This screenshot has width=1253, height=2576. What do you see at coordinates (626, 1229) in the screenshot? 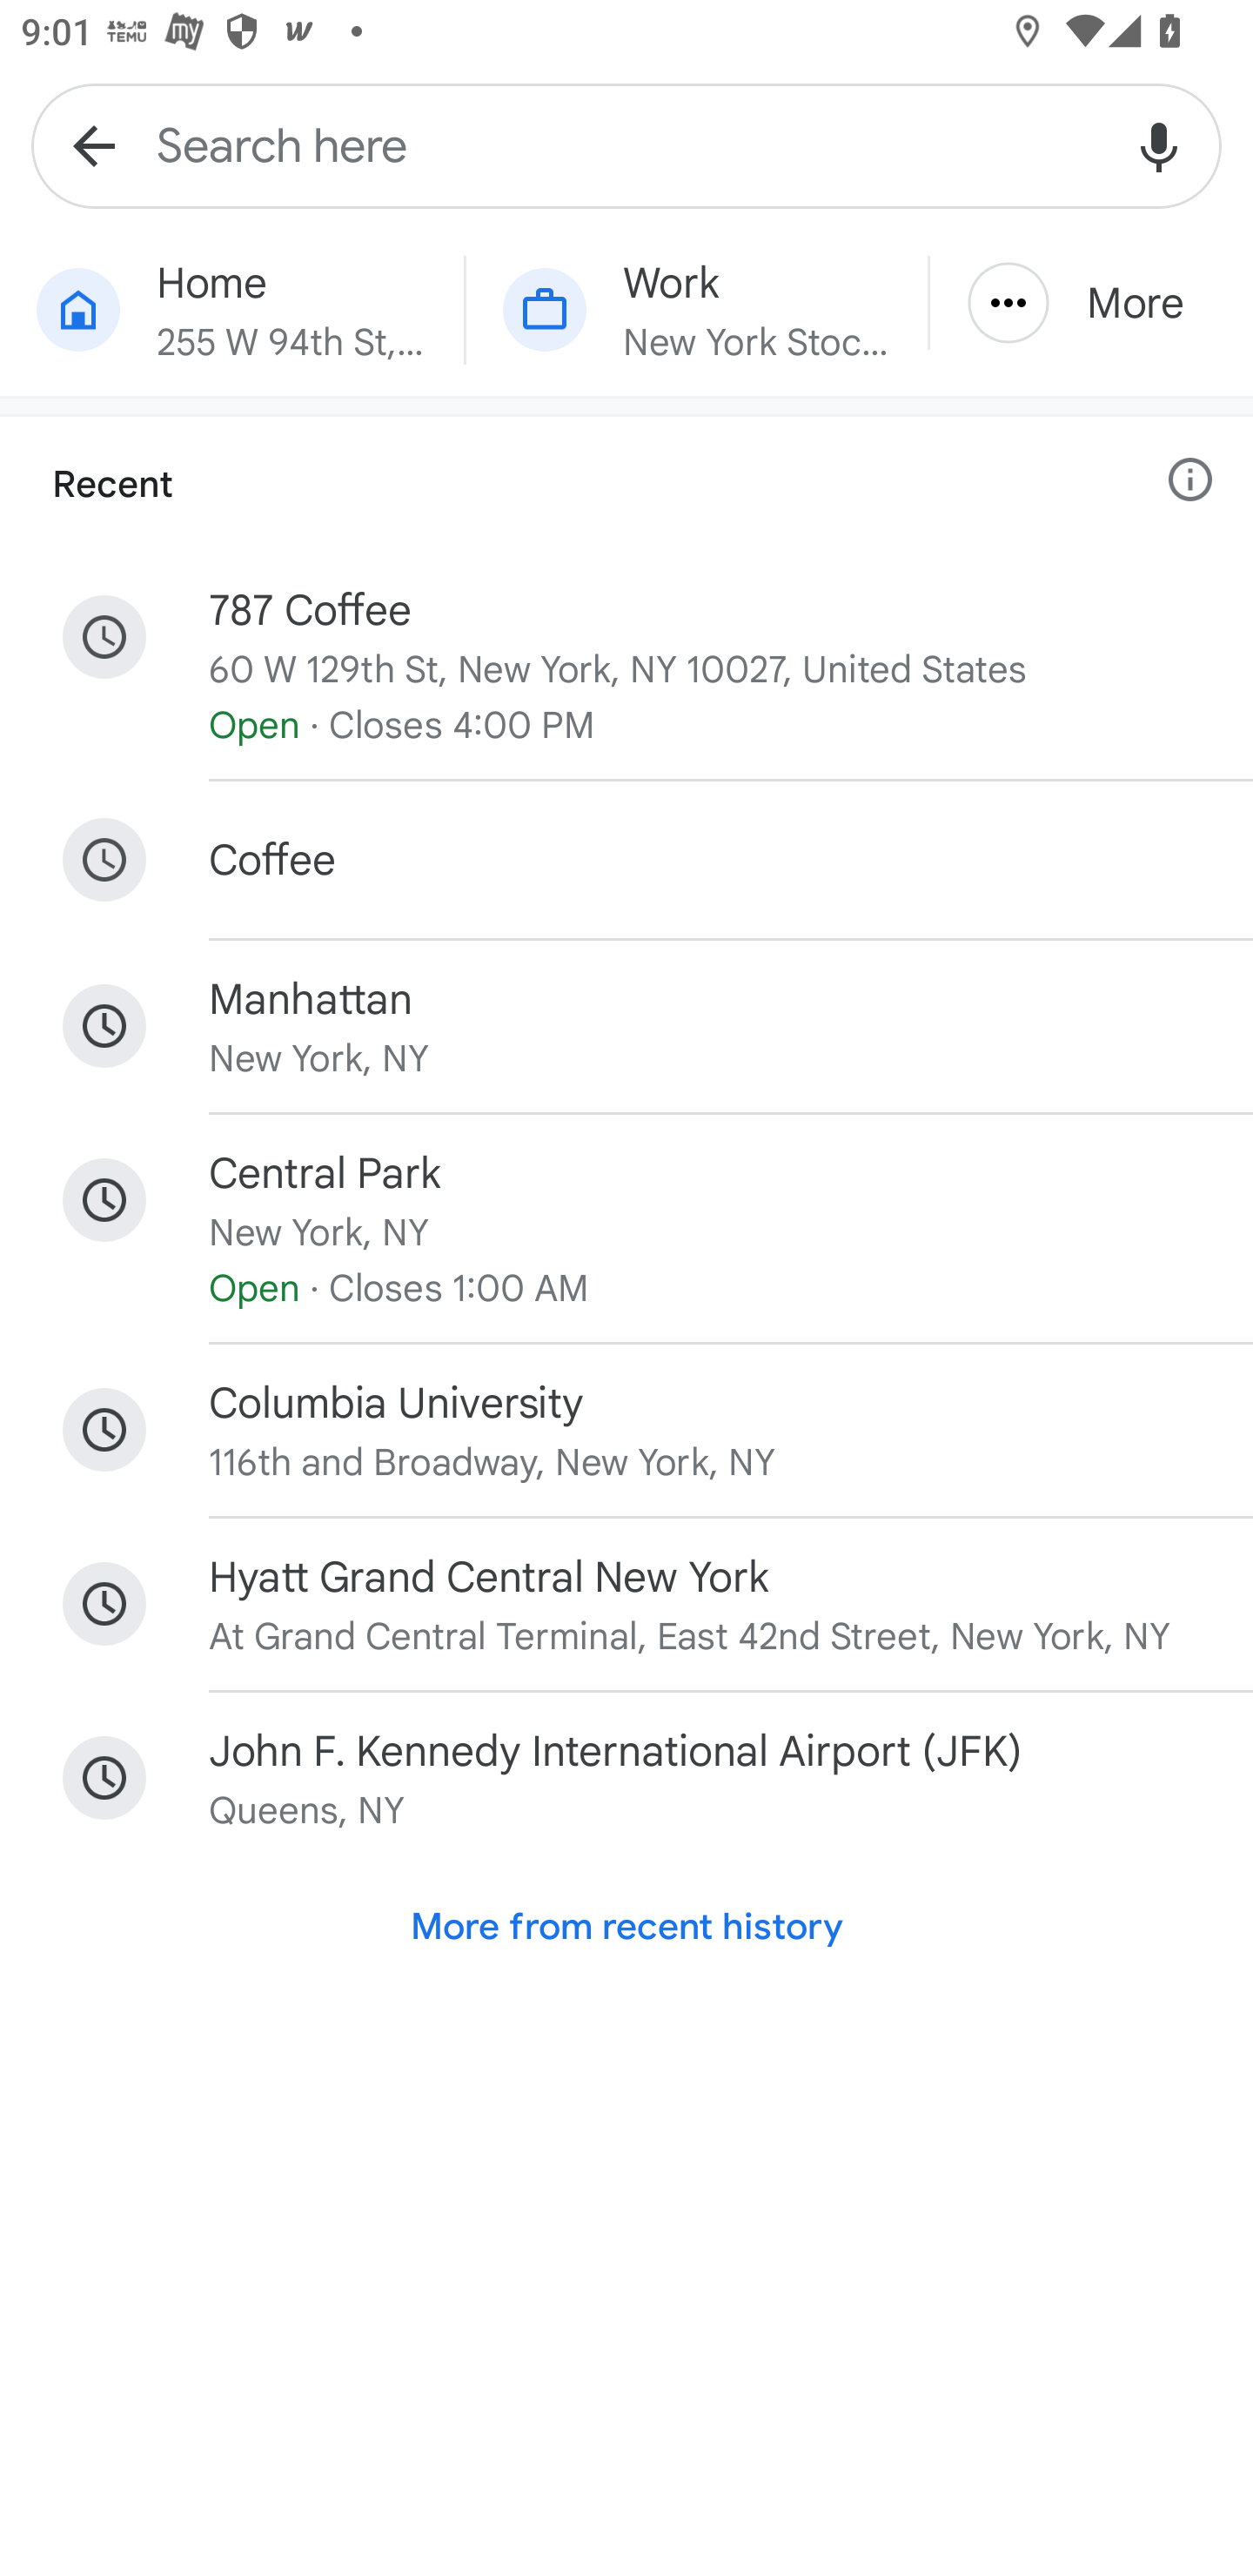
I see `Central Park New York, NY Open · Closes 1:00 AM` at bounding box center [626, 1229].